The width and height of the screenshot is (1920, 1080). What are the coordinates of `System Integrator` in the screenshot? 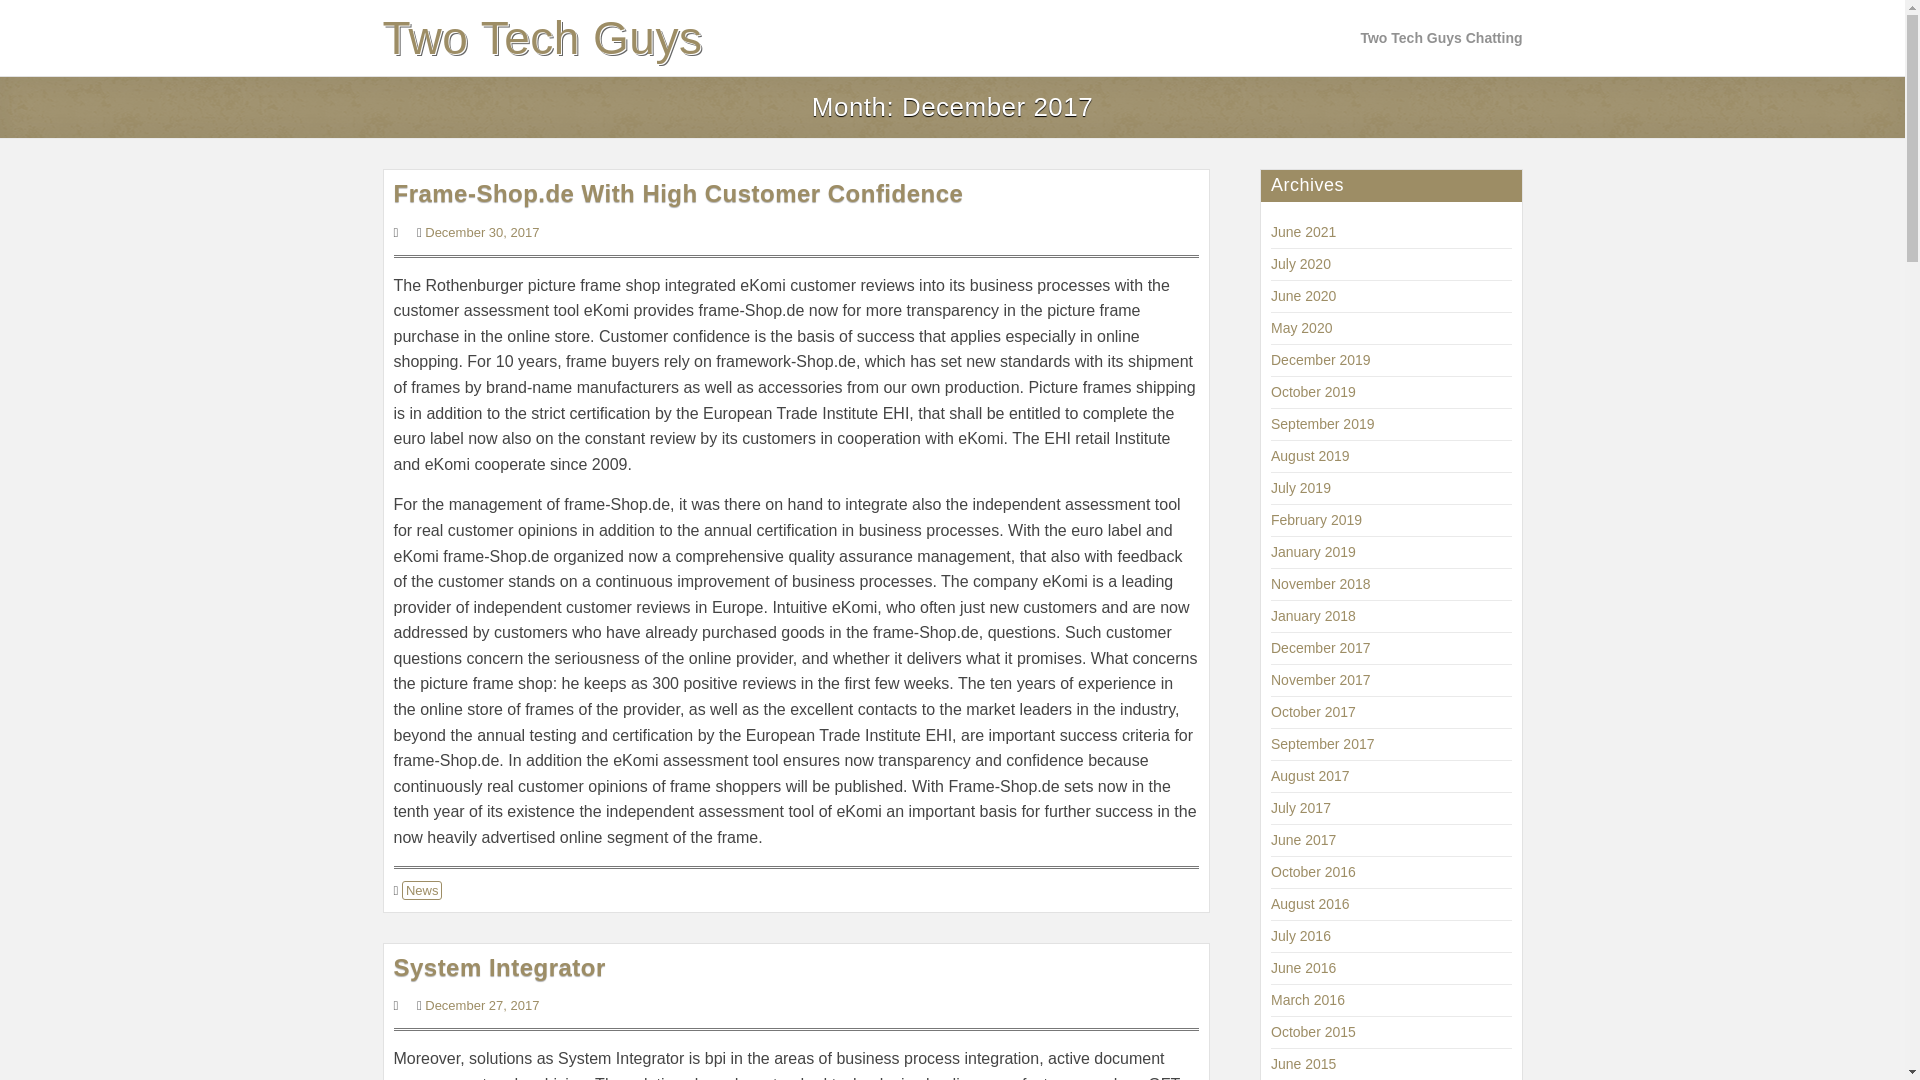 It's located at (500, 966).